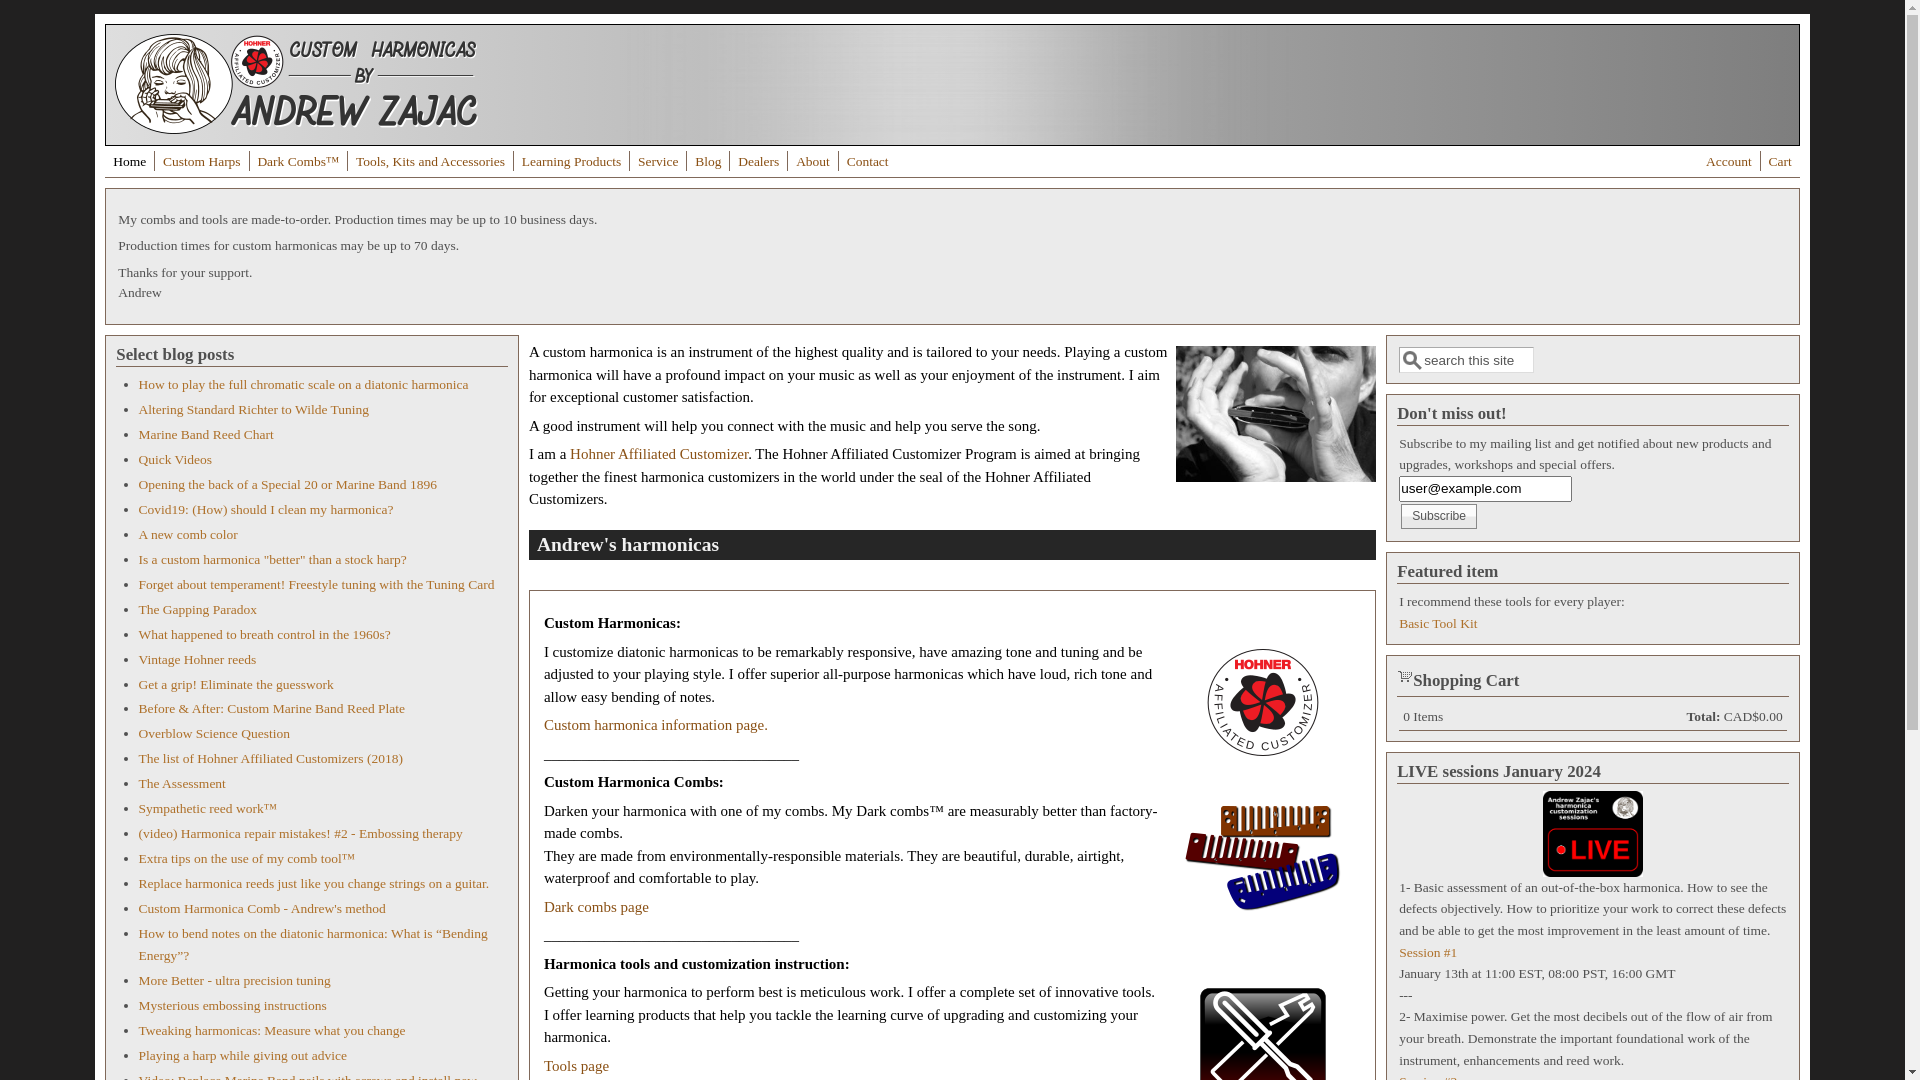  What do you see at coordinates (1729, 162) in the screenshot?
I see `Account` at bounding box center [1729, 162].